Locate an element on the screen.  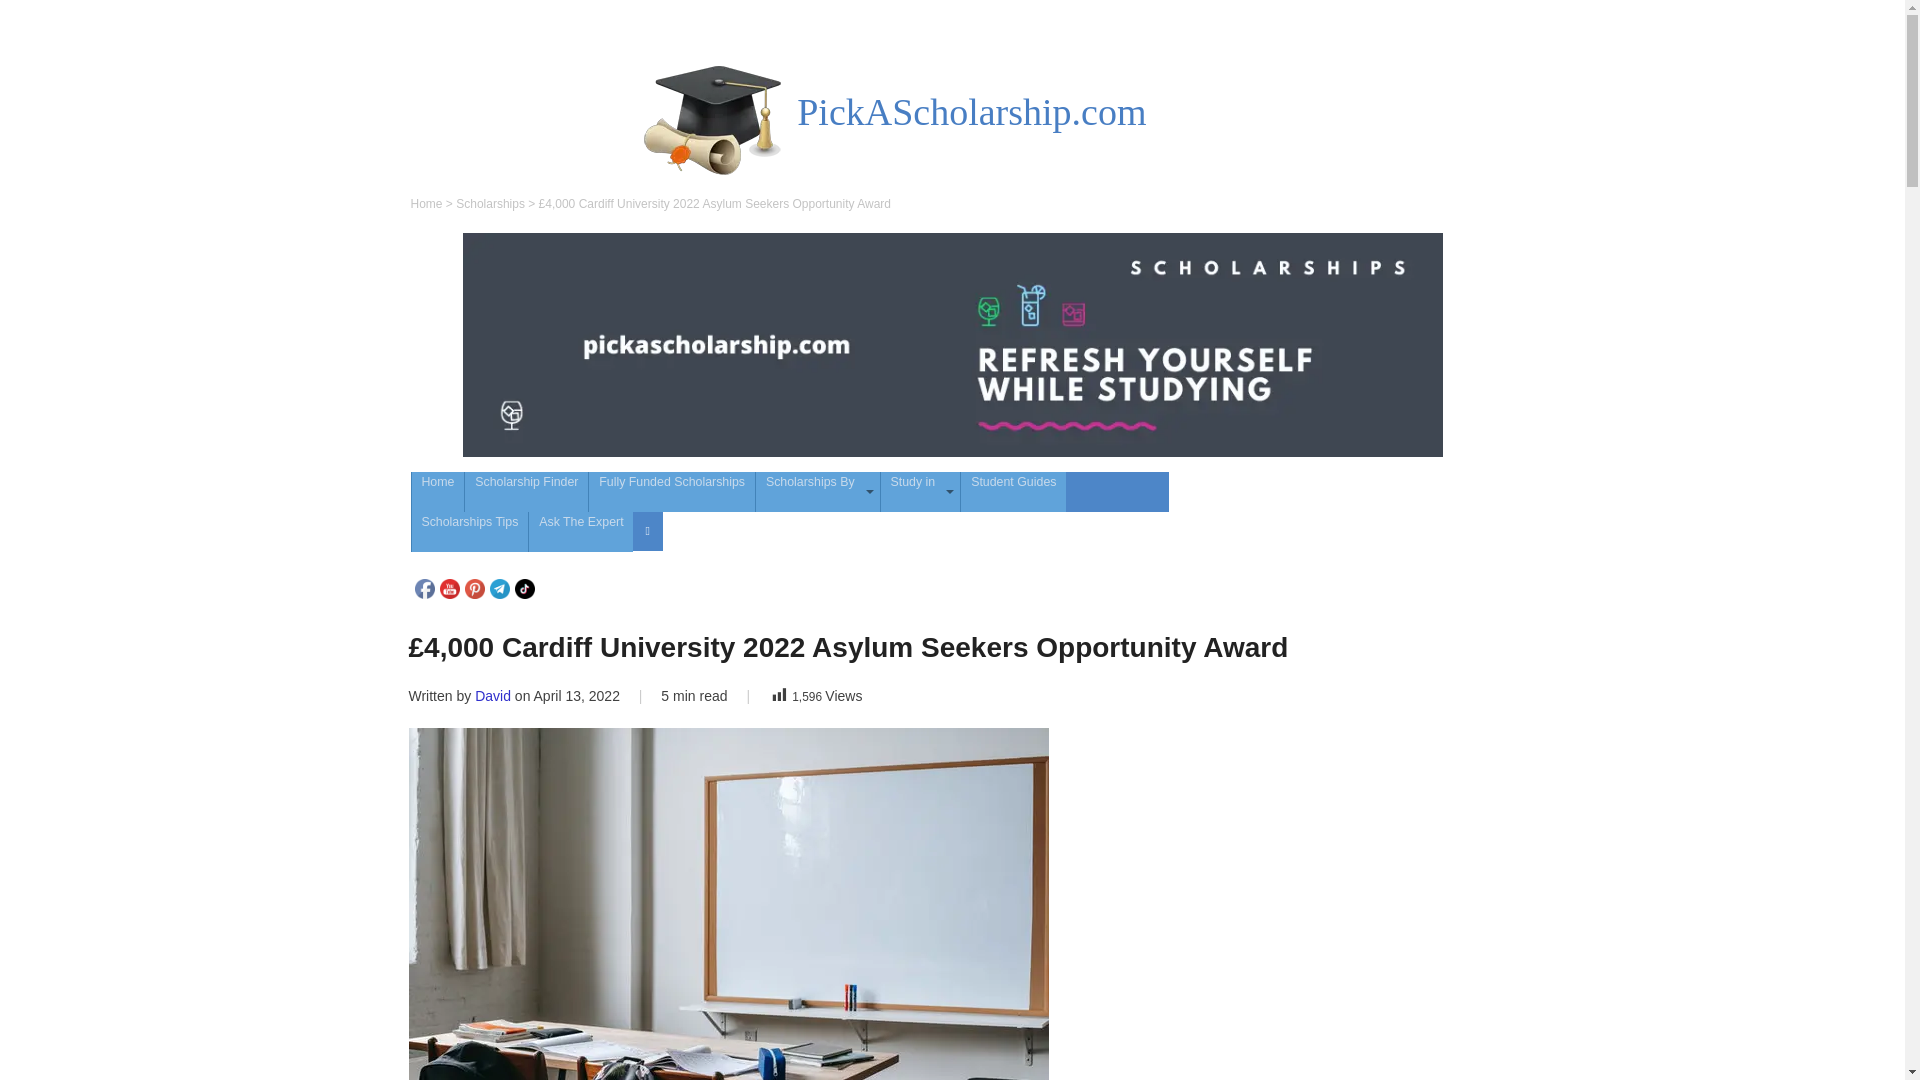
Telegram is located at coordinates (500, 588).